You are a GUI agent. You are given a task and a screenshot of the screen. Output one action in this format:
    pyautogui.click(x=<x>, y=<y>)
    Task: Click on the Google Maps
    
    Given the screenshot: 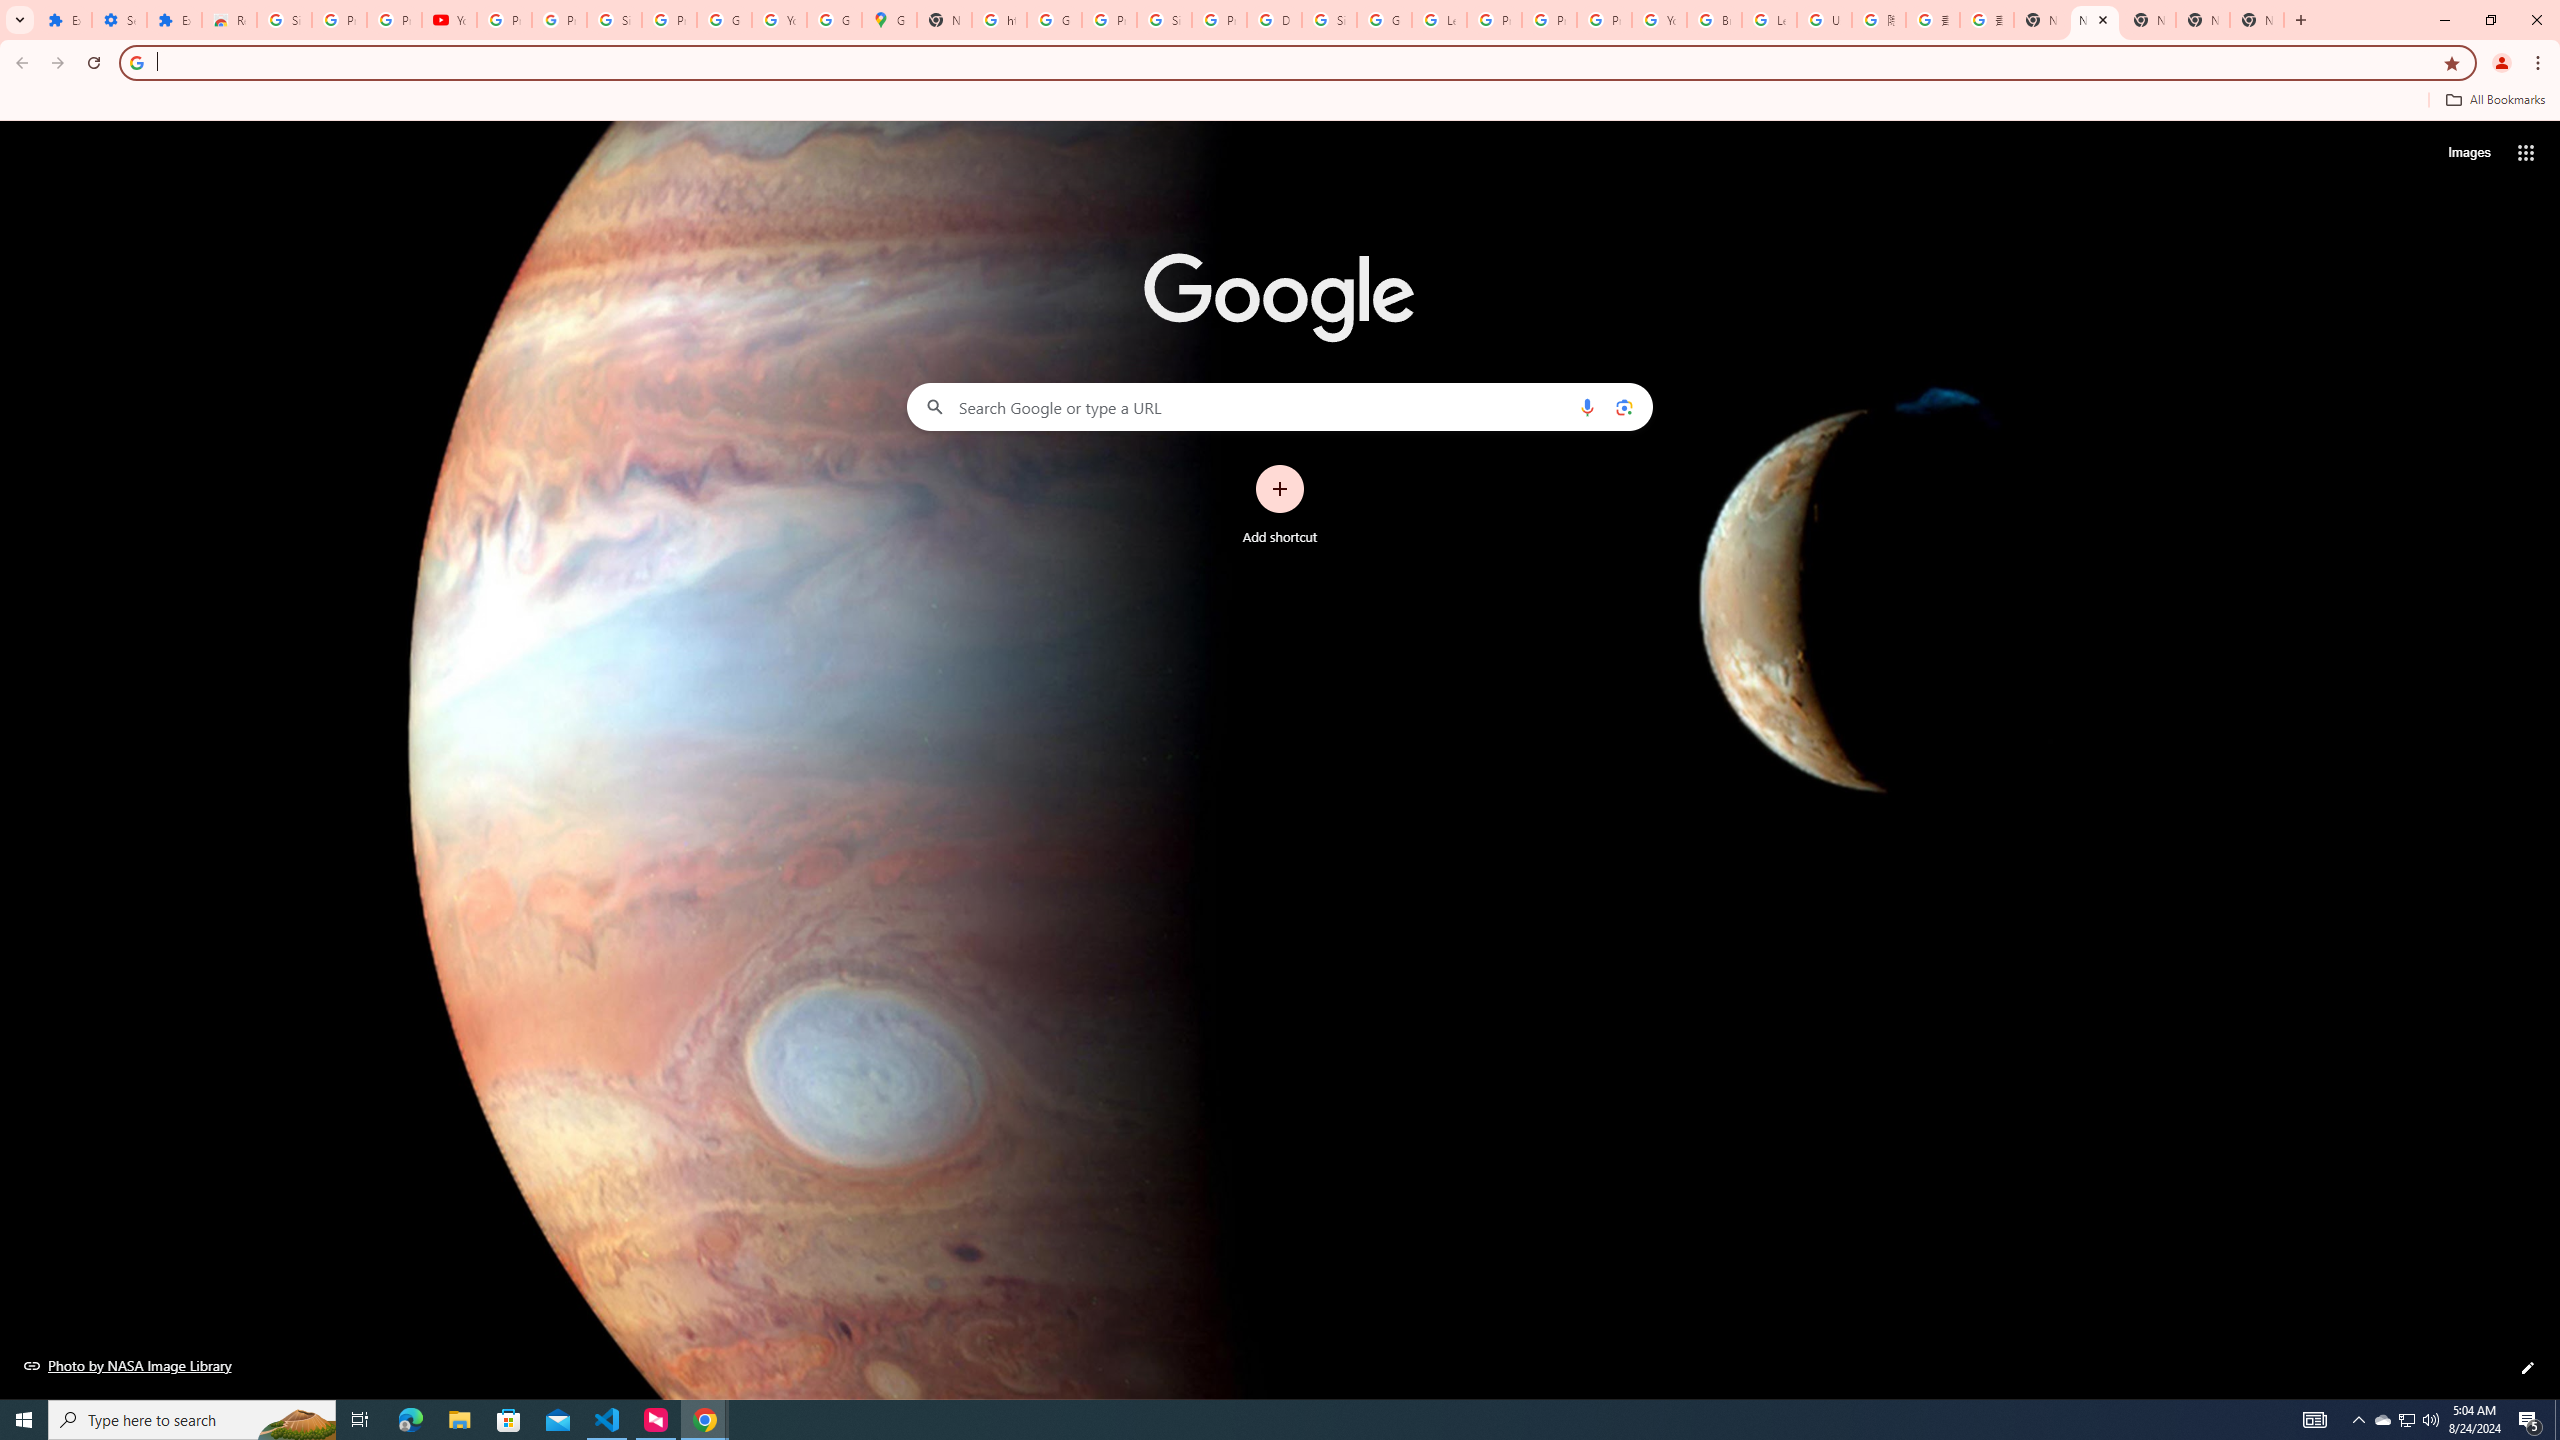 What is the action you would take?
    pyautogui.click(x=889, y=20)
    